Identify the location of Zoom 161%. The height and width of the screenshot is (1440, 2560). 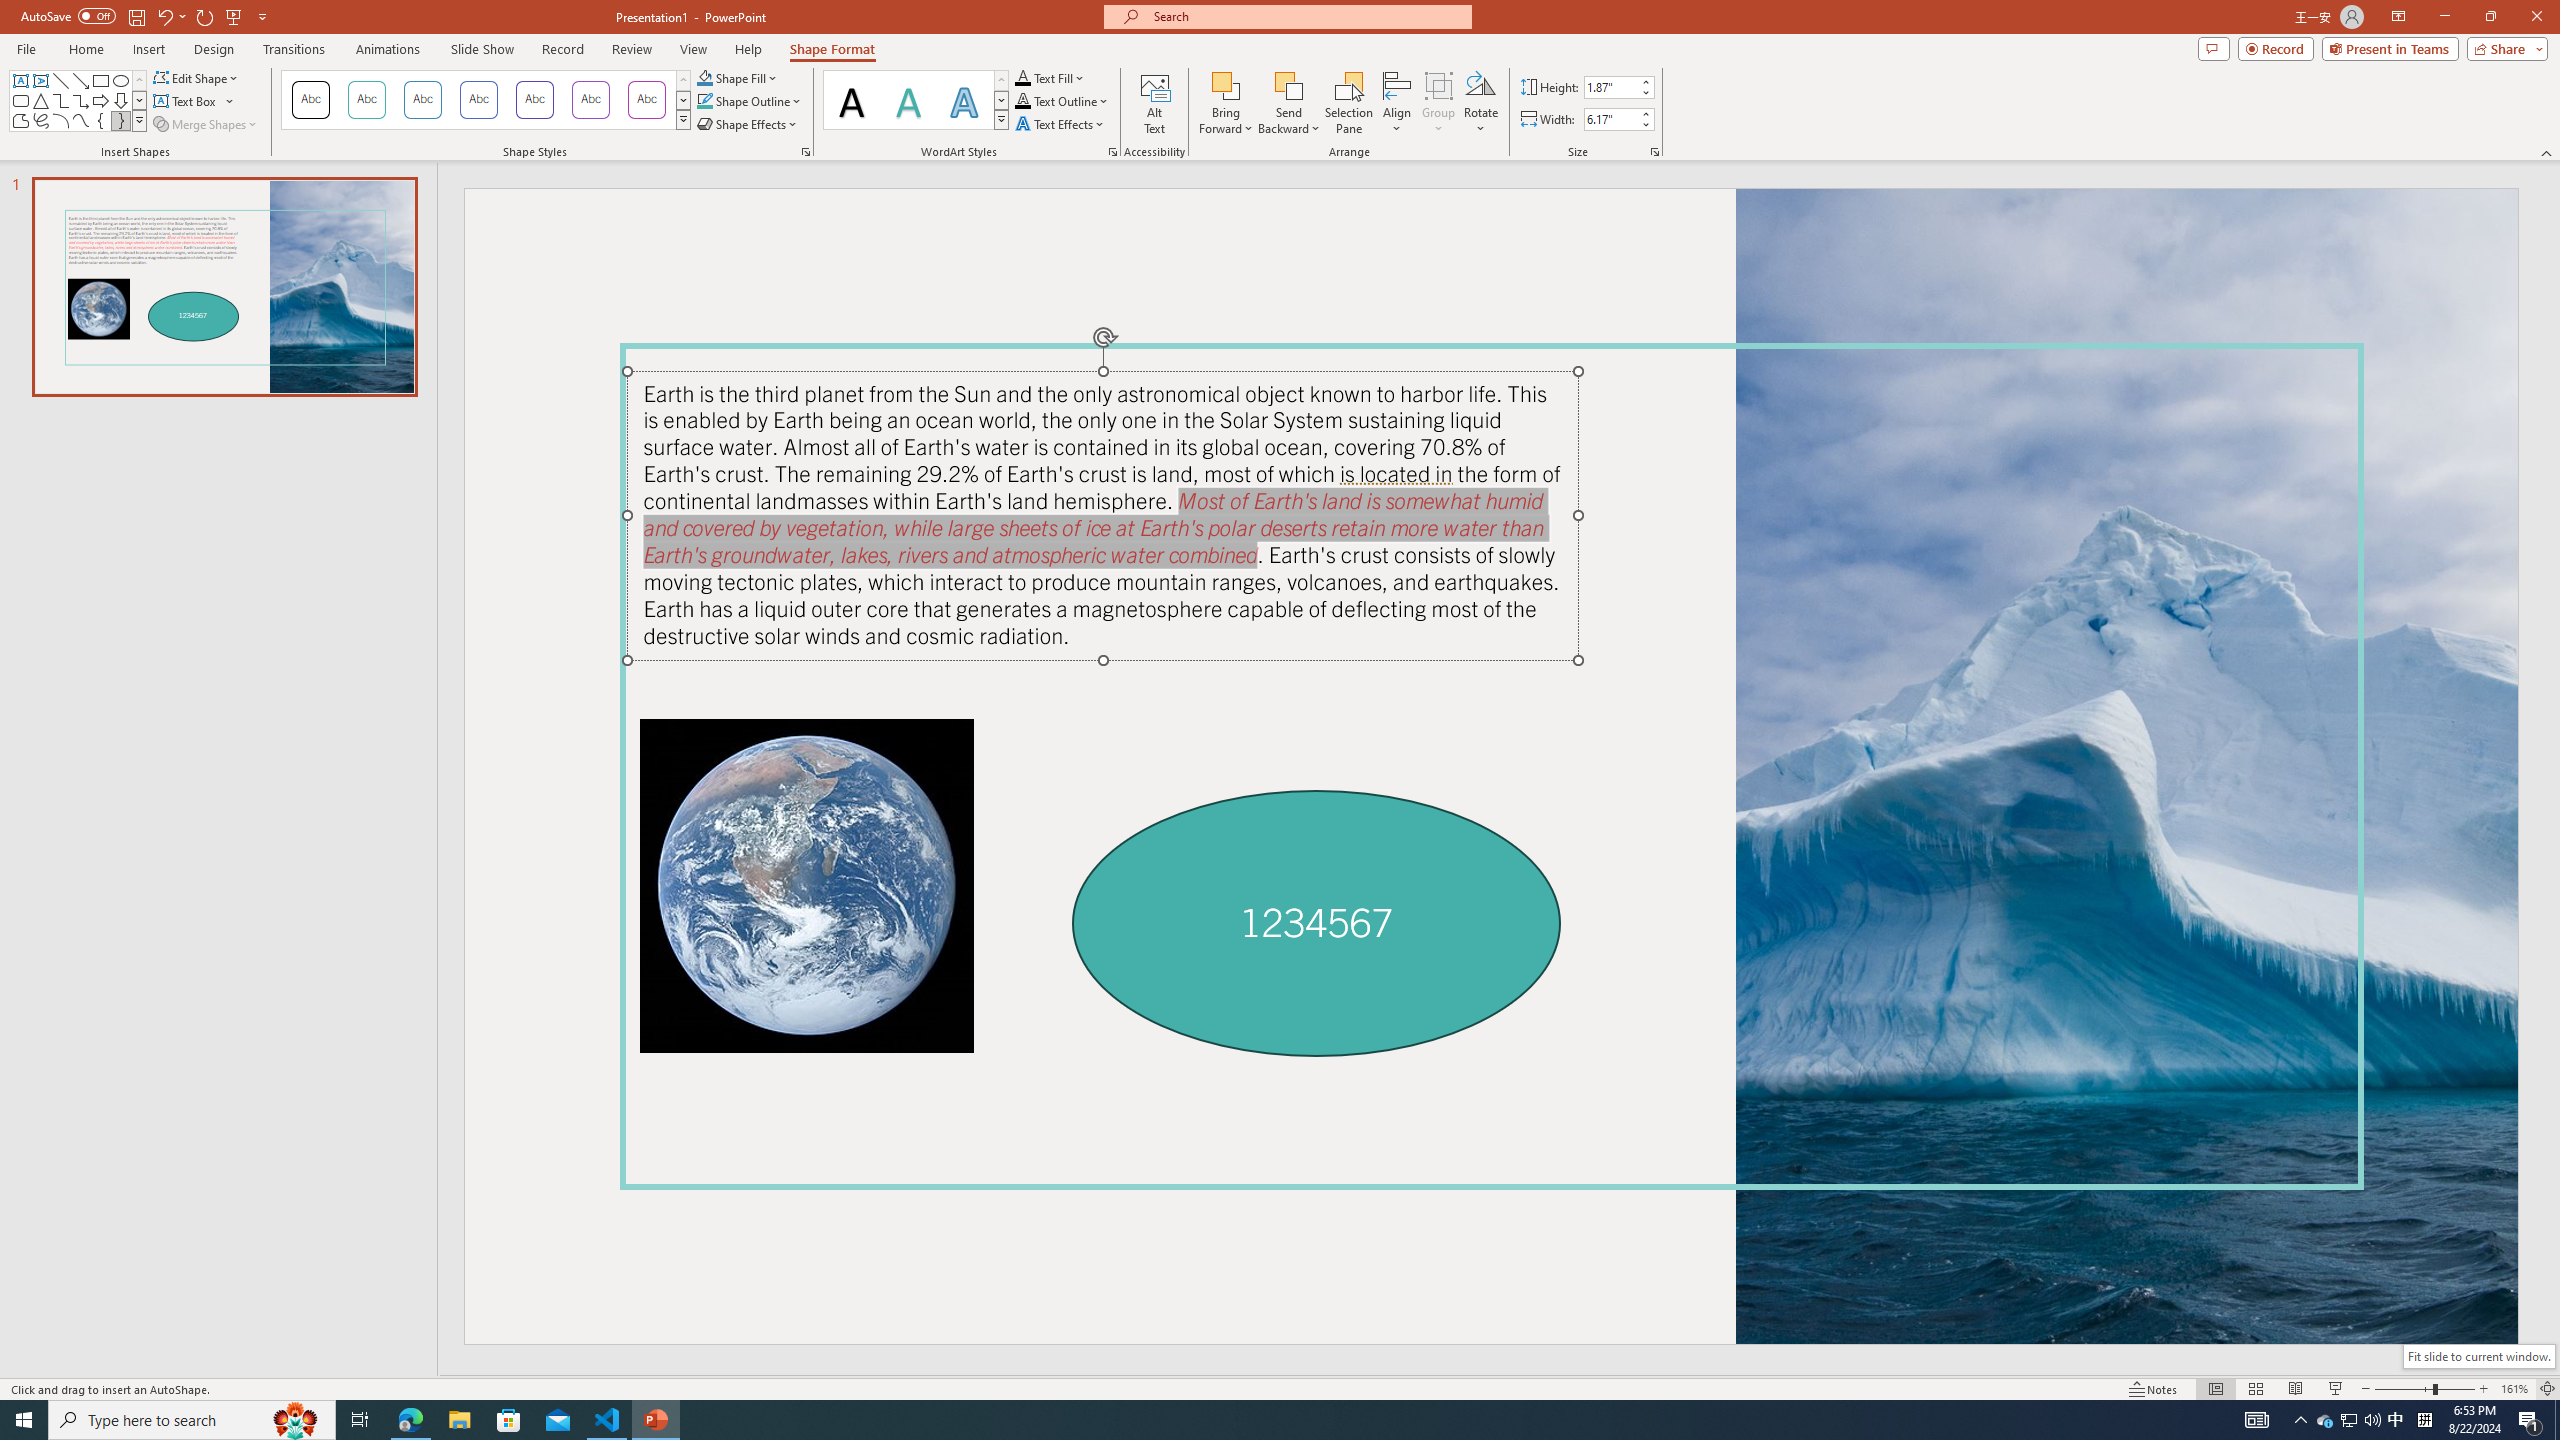
(2514, 1389).